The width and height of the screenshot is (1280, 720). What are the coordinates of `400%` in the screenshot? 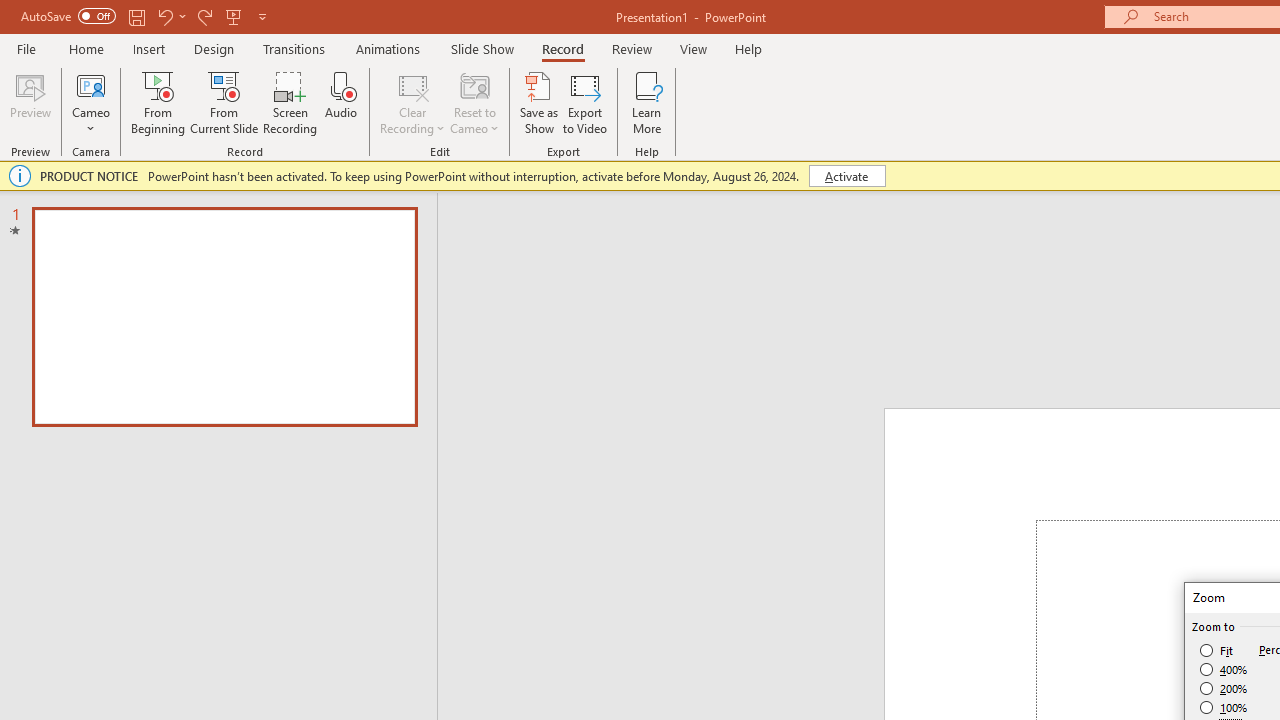 It's located at (1224, 670).